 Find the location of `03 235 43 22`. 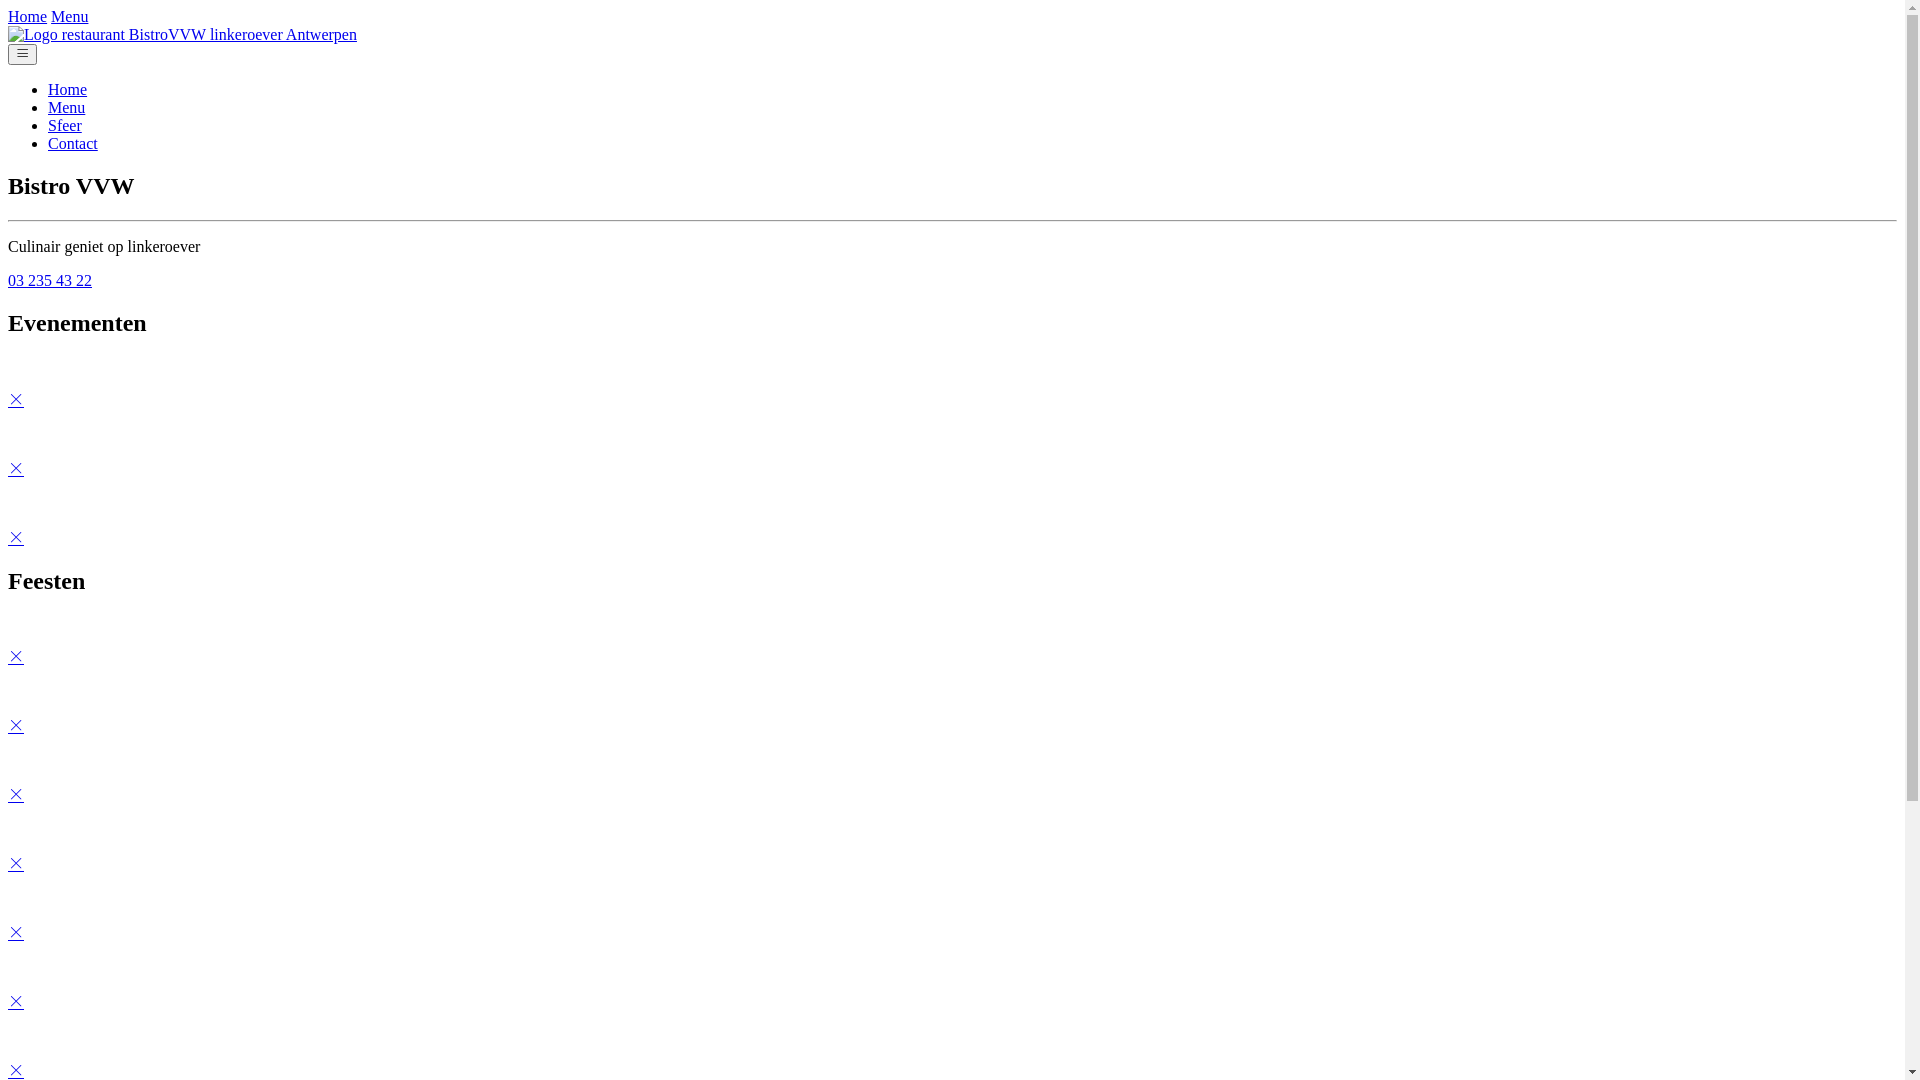

03 235 43 22 is located at coordinates (50, 280).